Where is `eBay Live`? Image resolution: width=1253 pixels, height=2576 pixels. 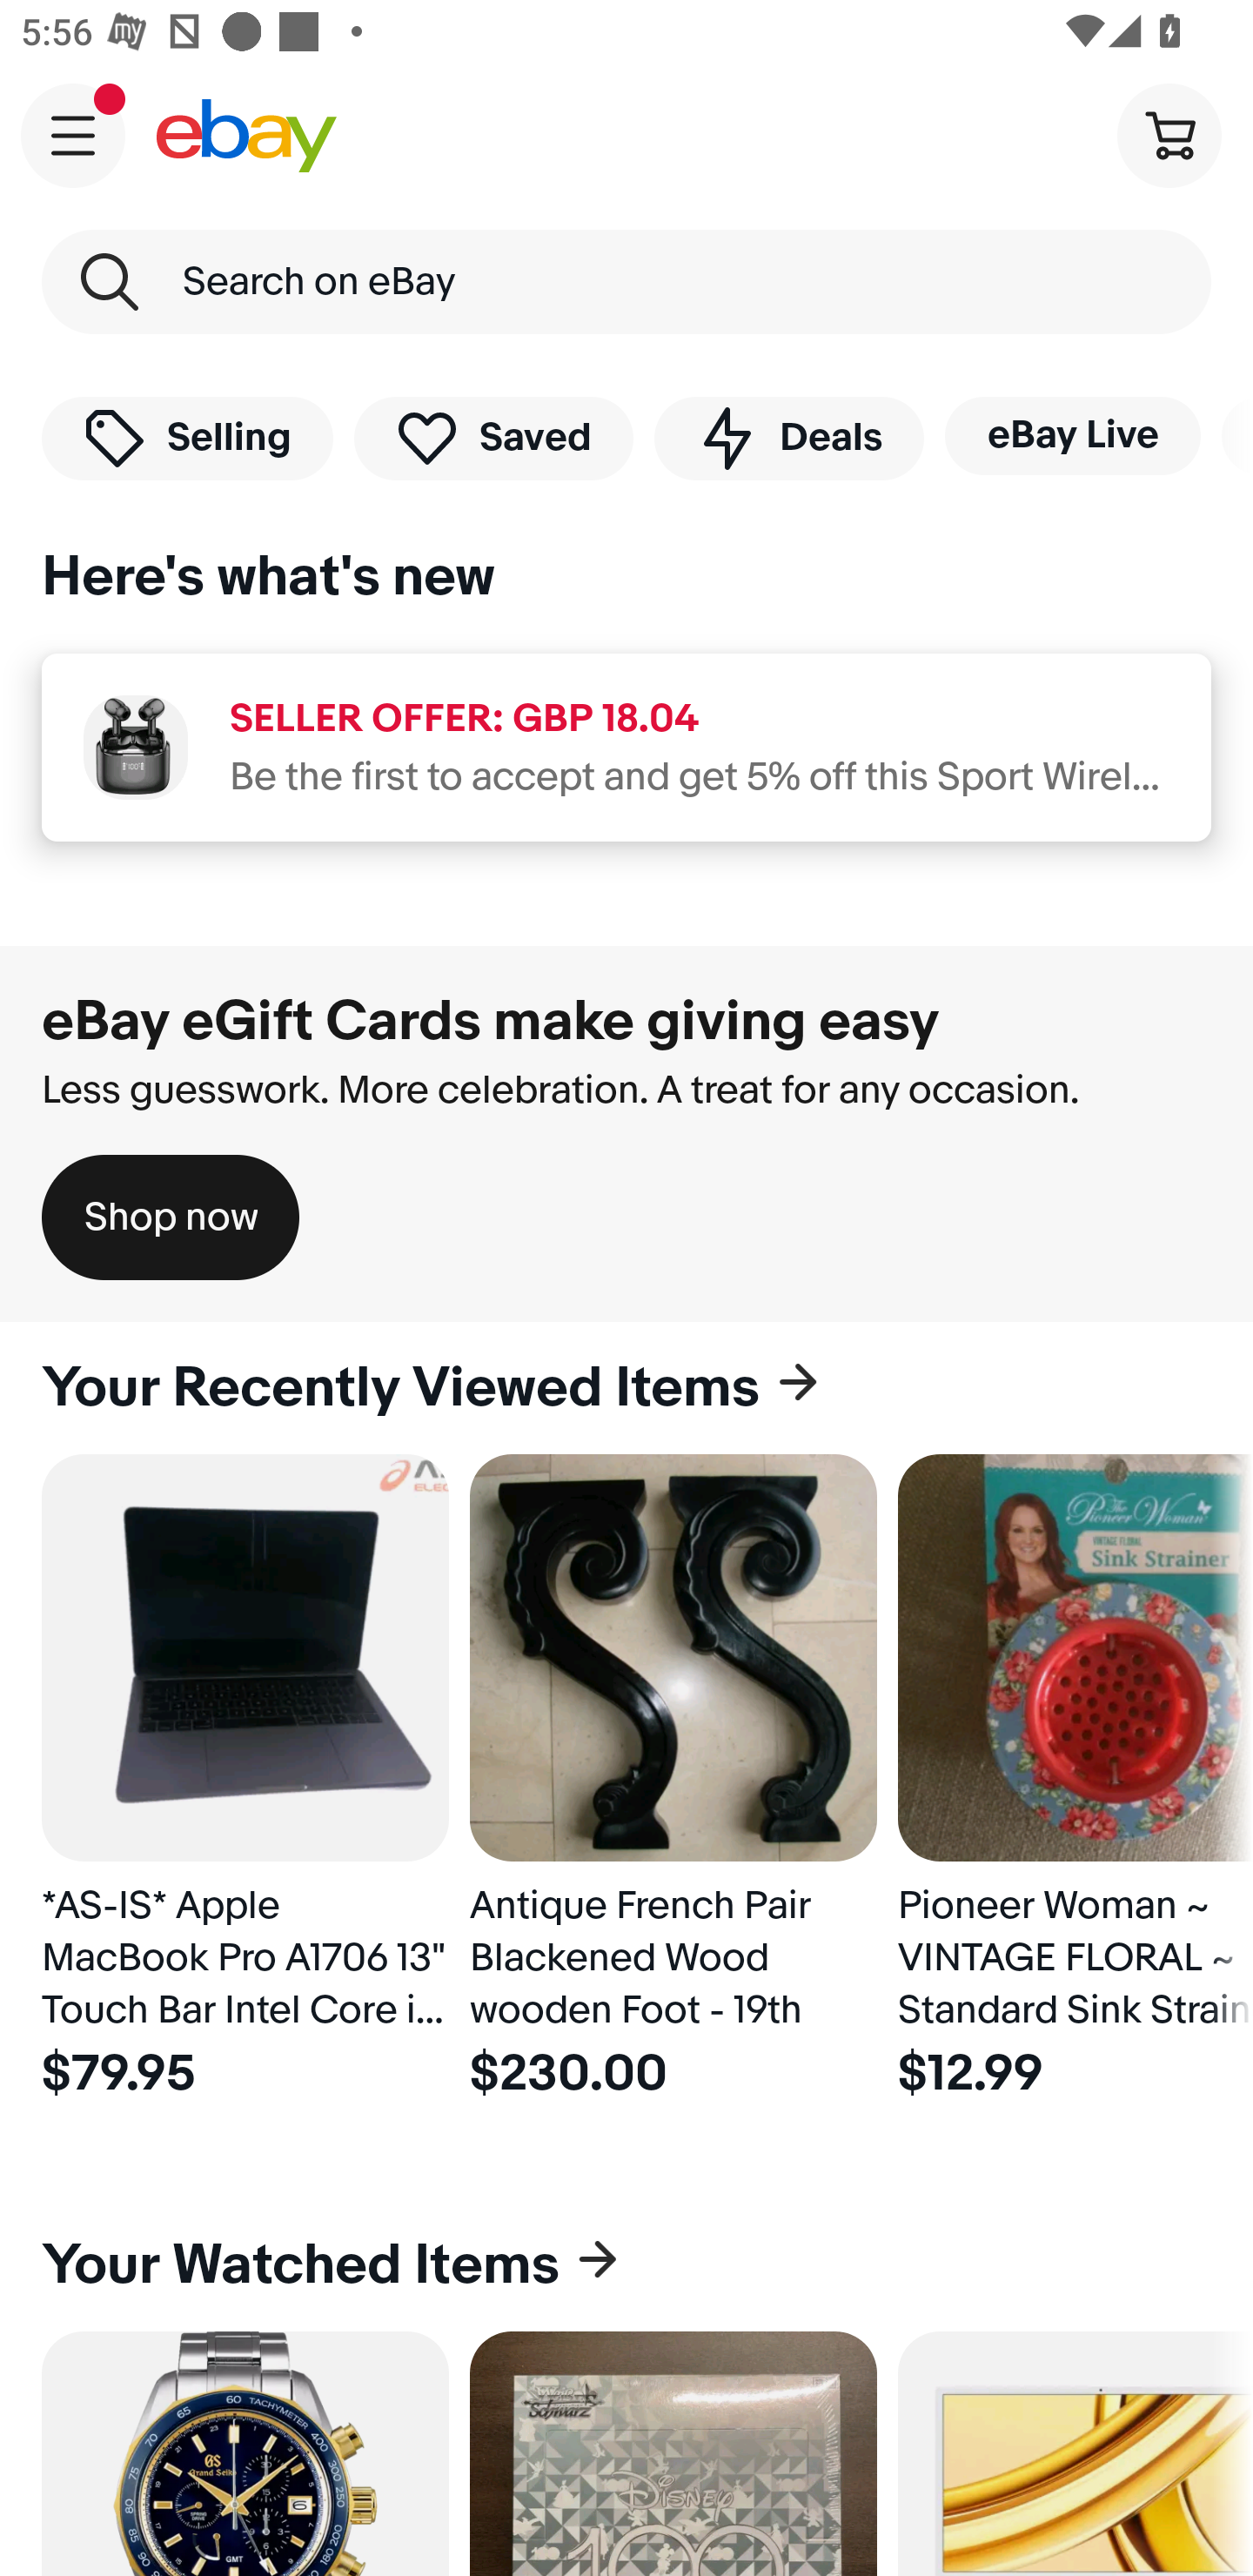 eBay Live is located at coordinates (1072, 435).